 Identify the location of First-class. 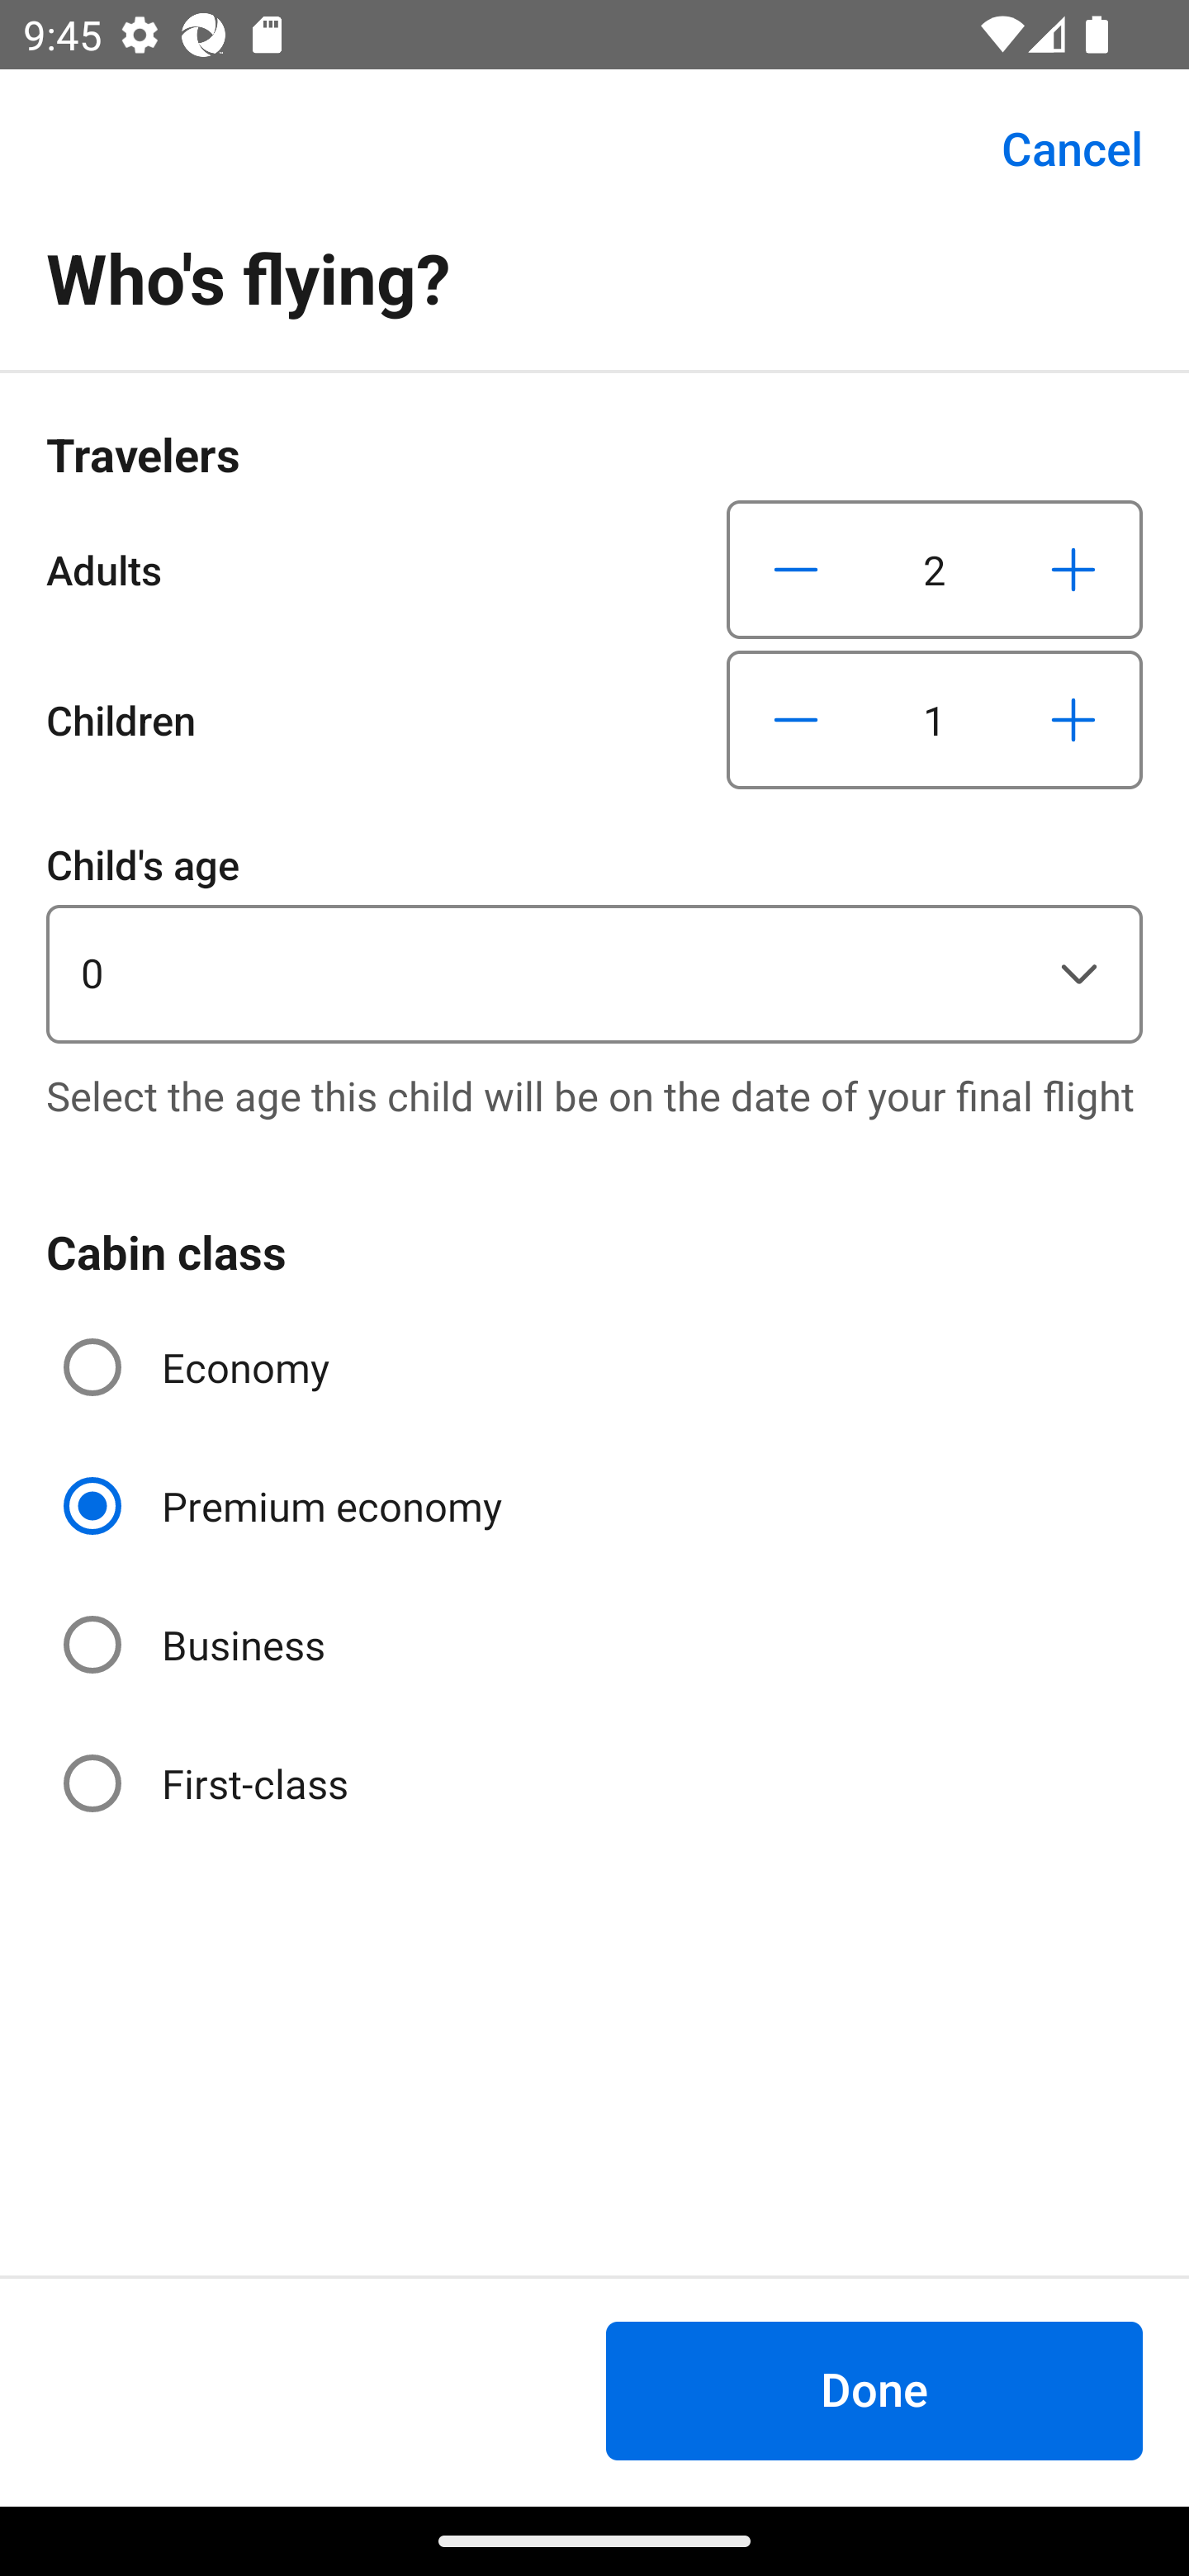
(208, 1782).